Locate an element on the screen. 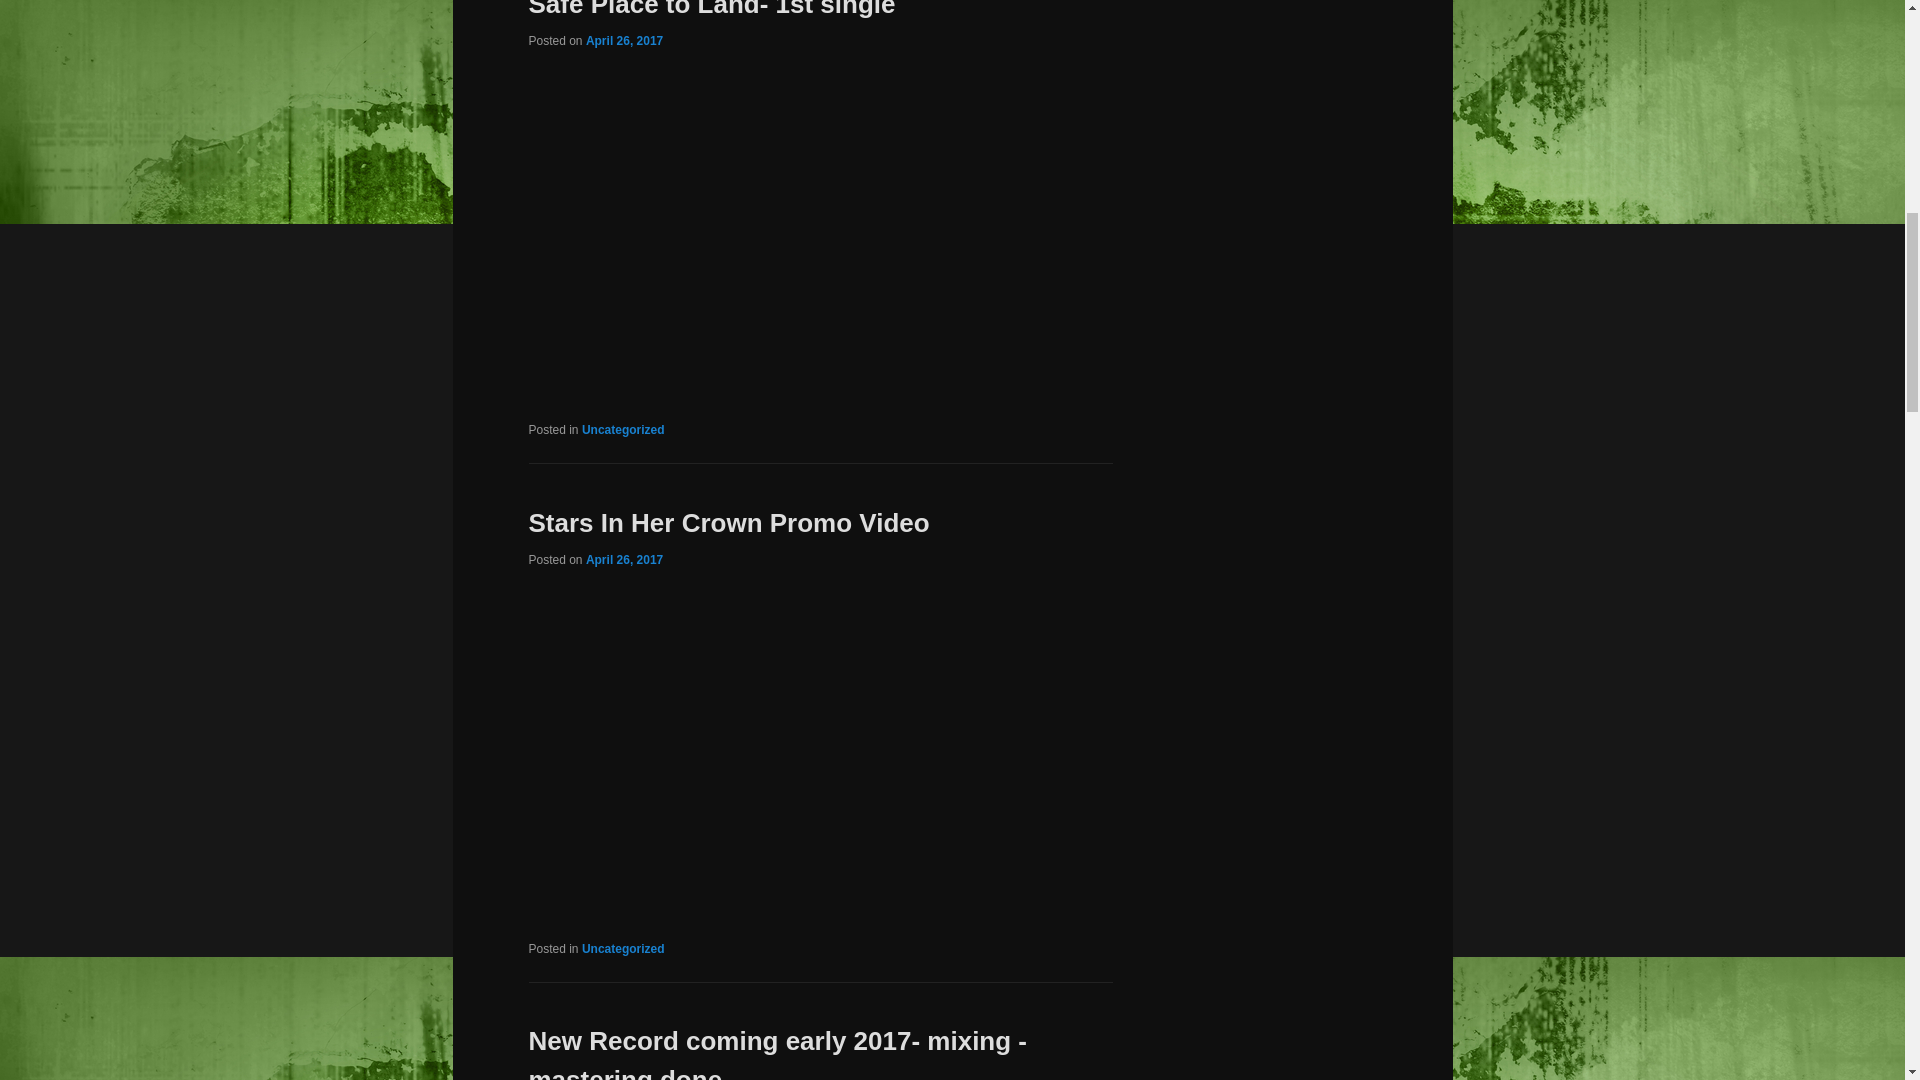 The height and width of the screenshot is (1080, 1920). 7:02 pm is located at coordinates (624, 558).